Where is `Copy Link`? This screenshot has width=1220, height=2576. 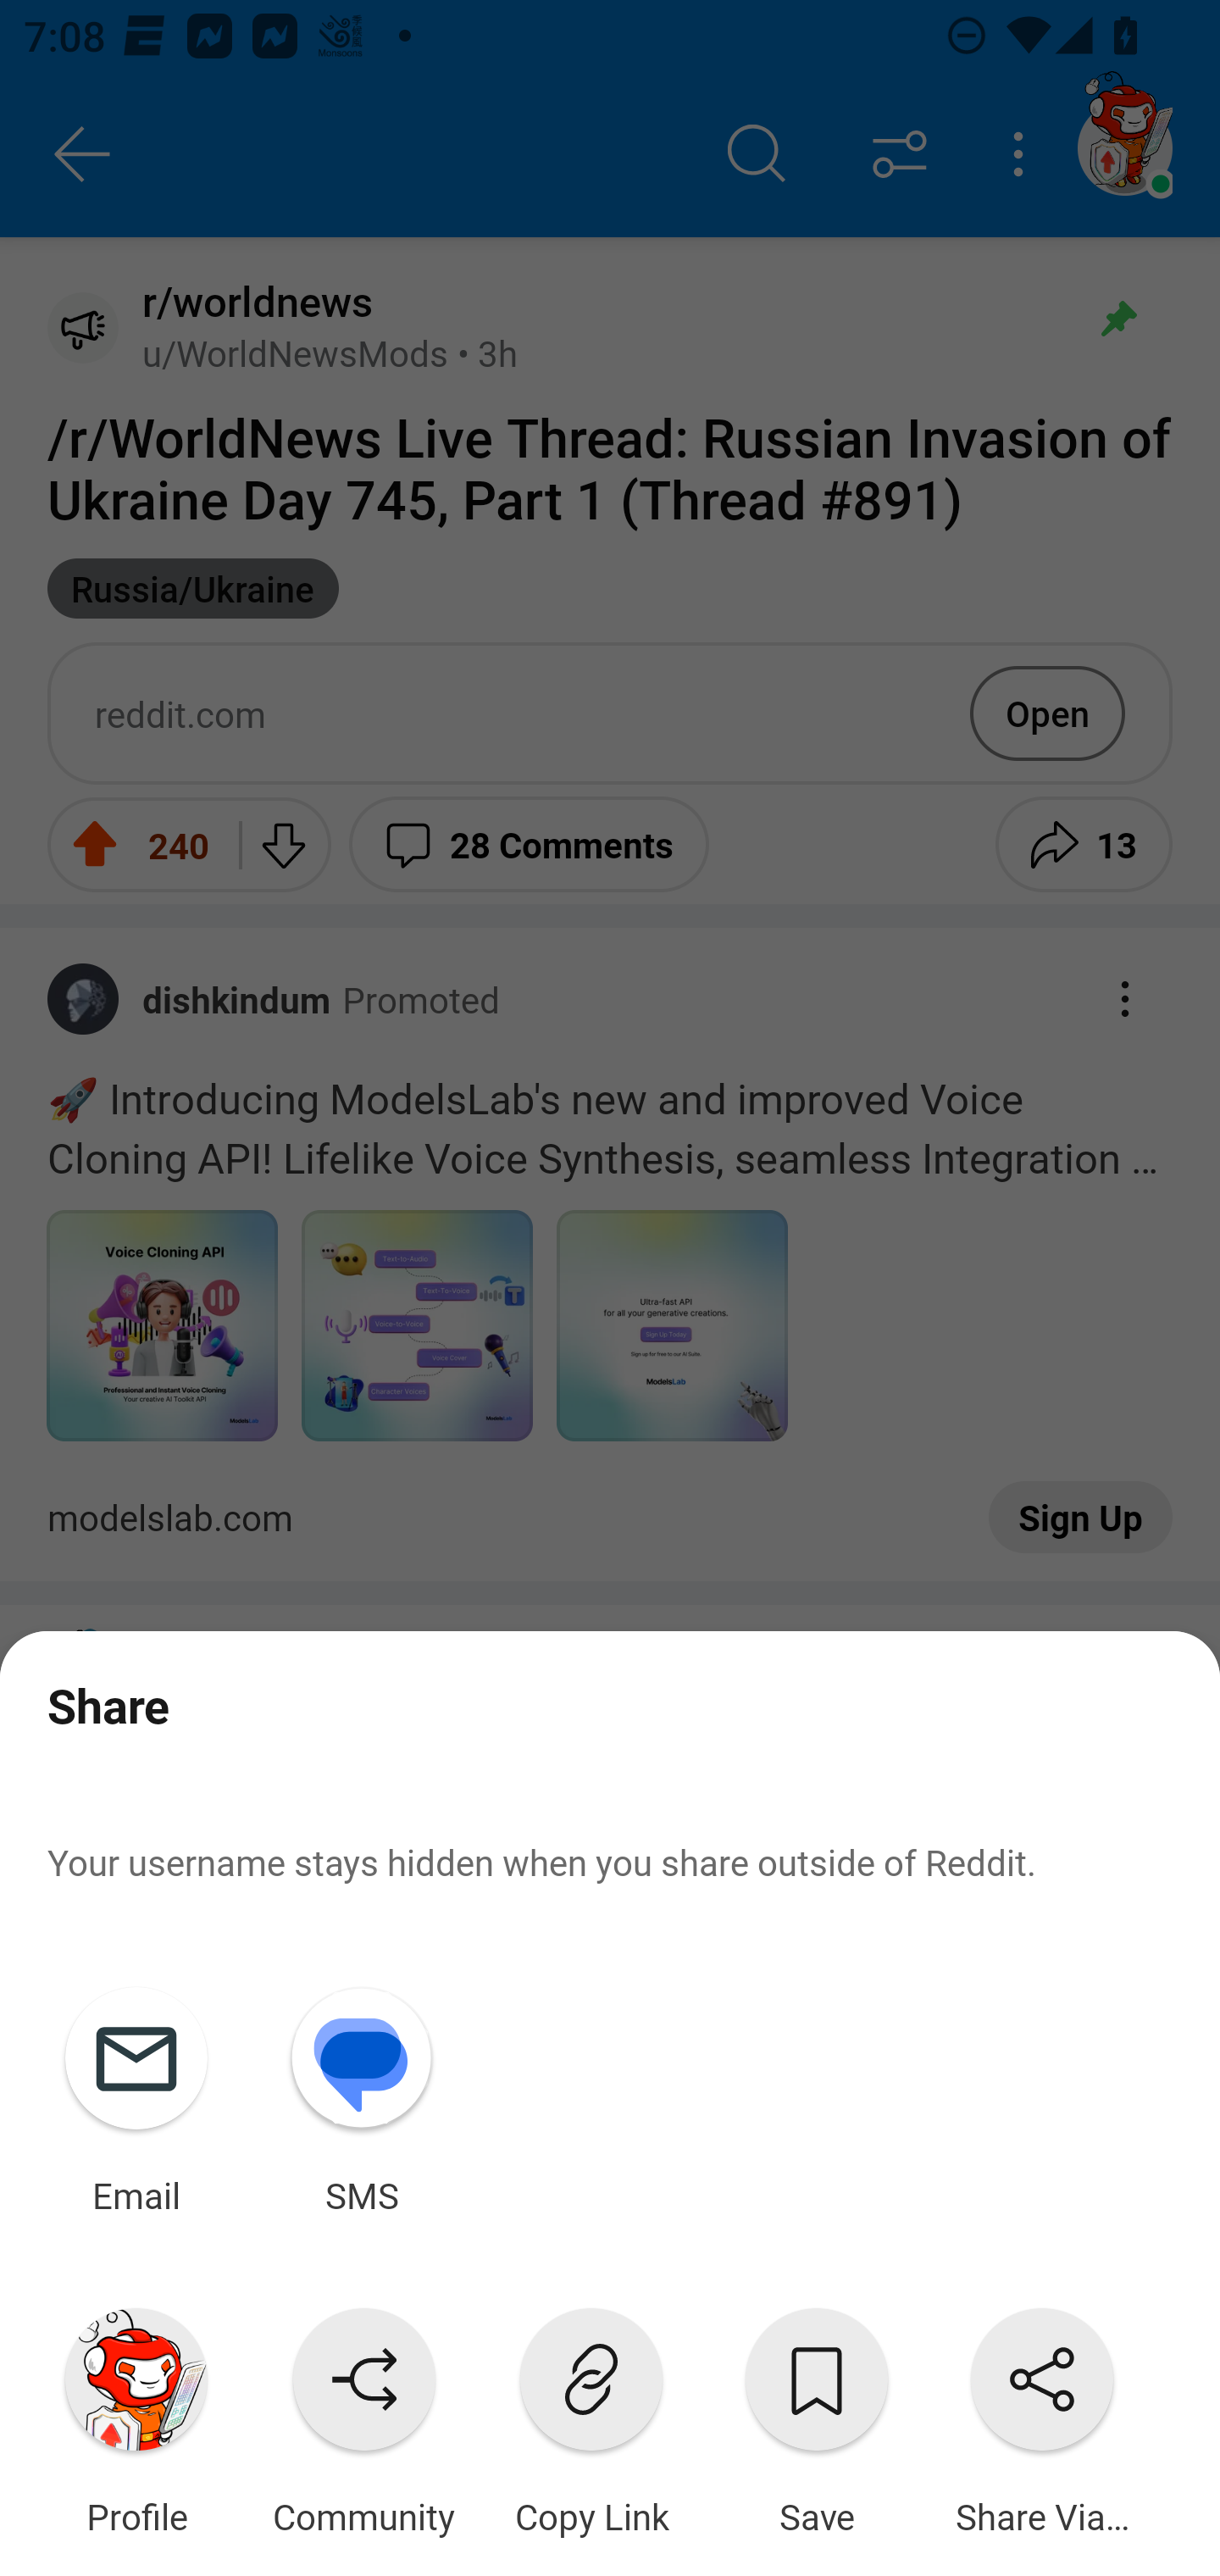
Copy Link is located at coordinates (591, 2415).